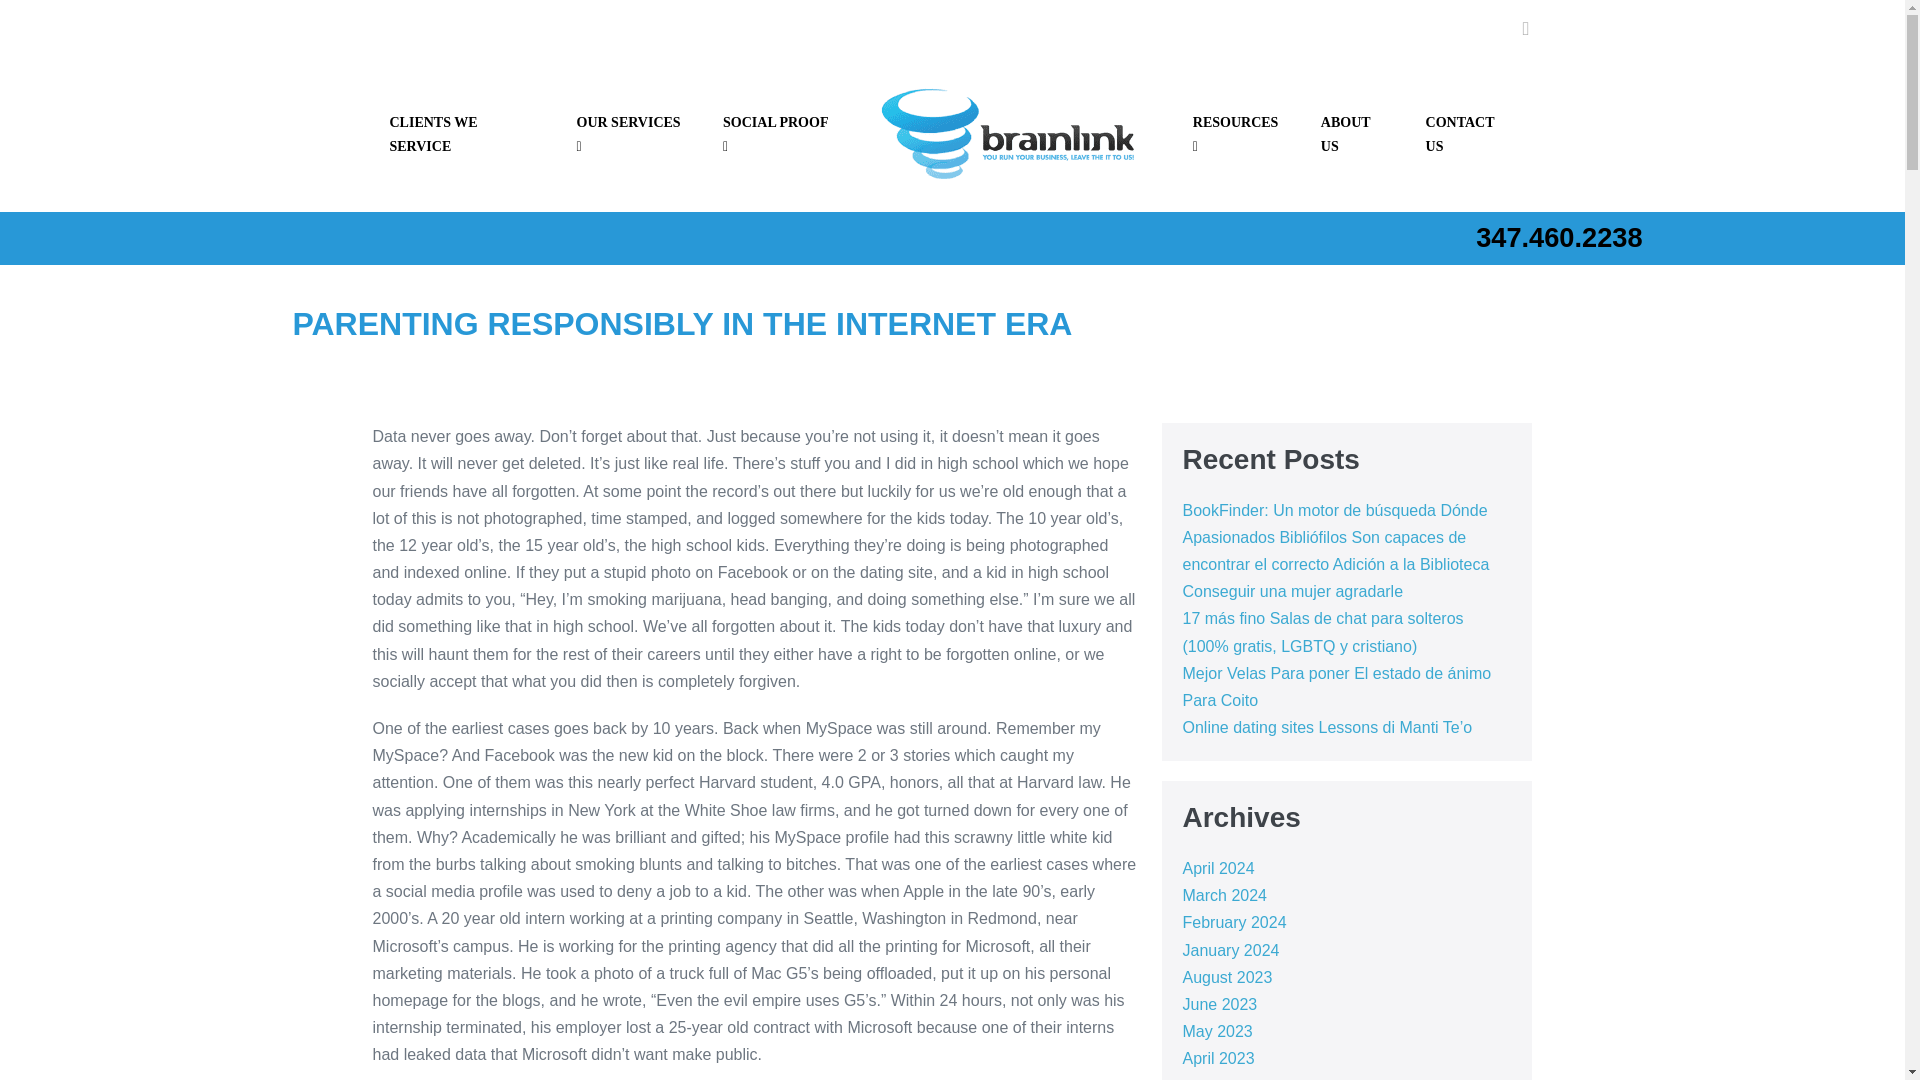 This screenshot has height=1080, width=1920. I want to click on RESOURCES, so click(1239, 134).